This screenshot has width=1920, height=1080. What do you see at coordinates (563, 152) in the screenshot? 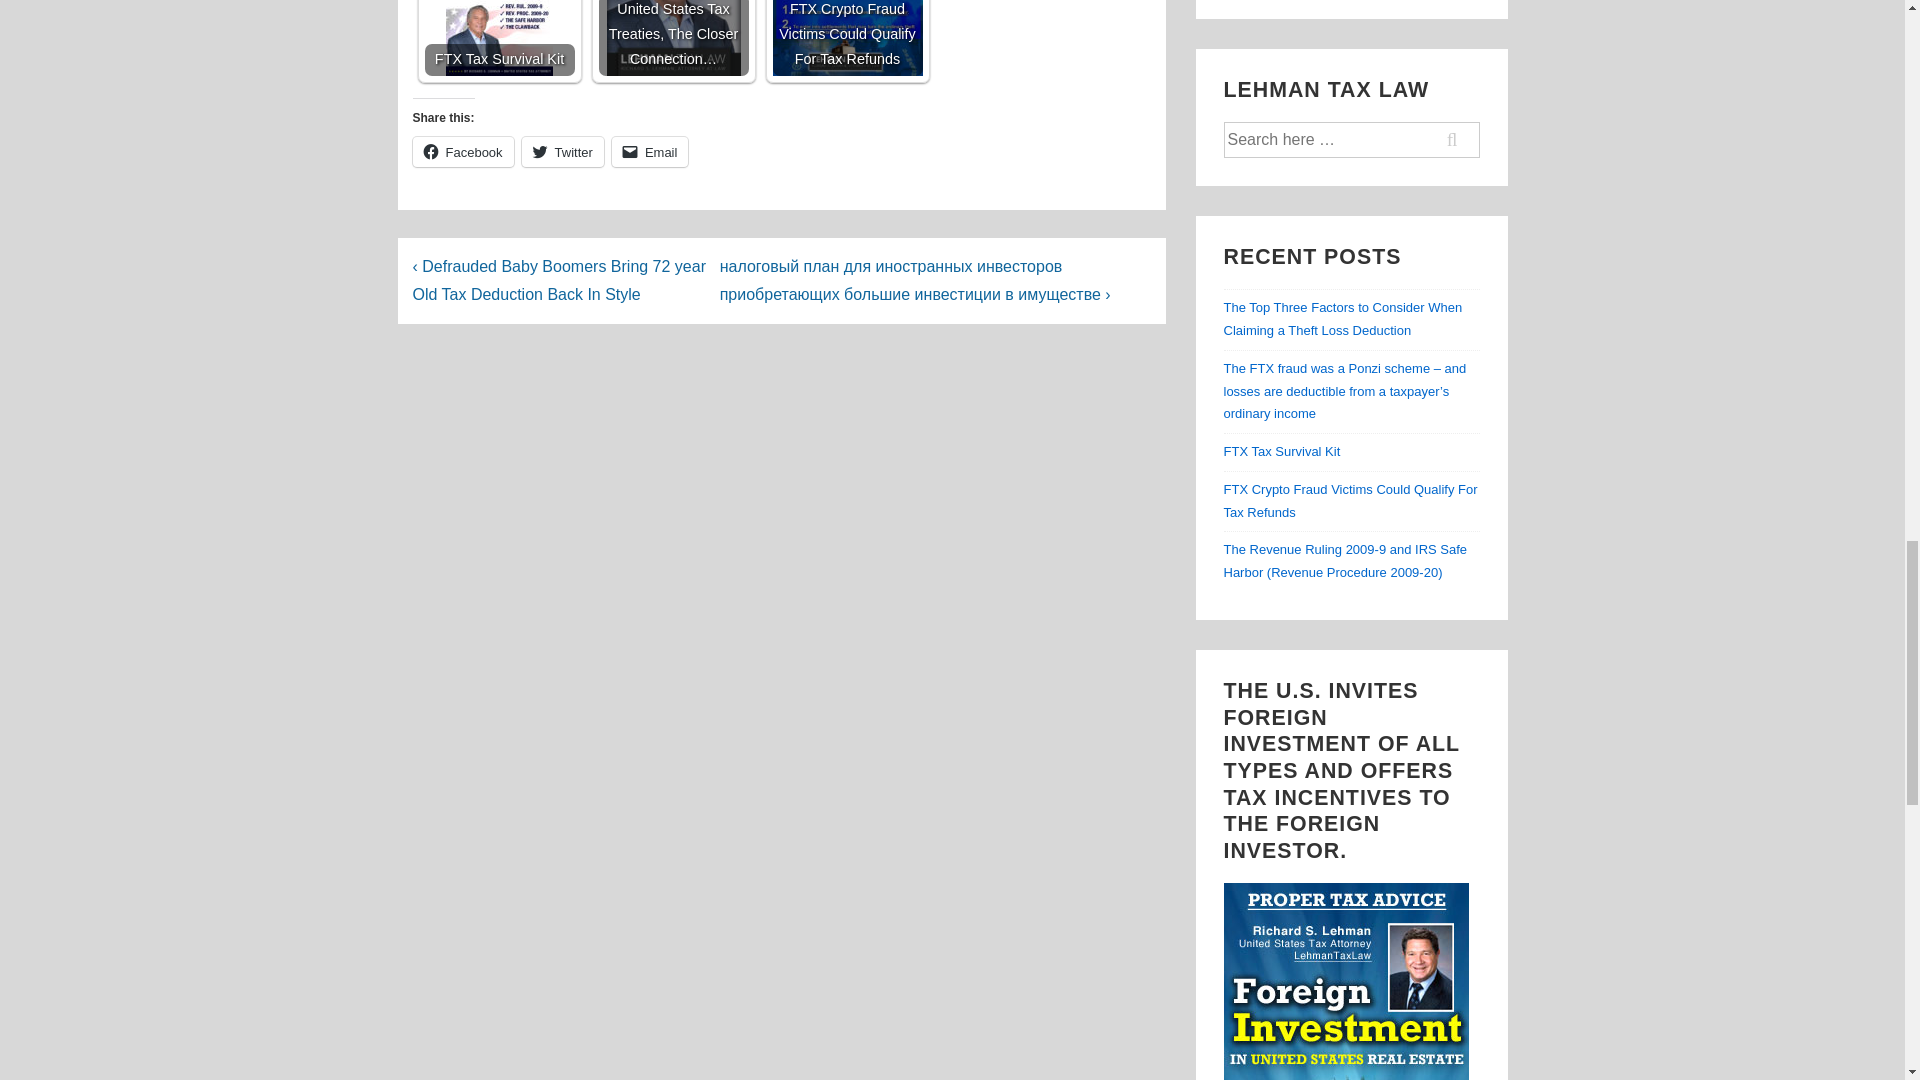
I see `Click to share on Twitter` at bounding box center [563, 152].